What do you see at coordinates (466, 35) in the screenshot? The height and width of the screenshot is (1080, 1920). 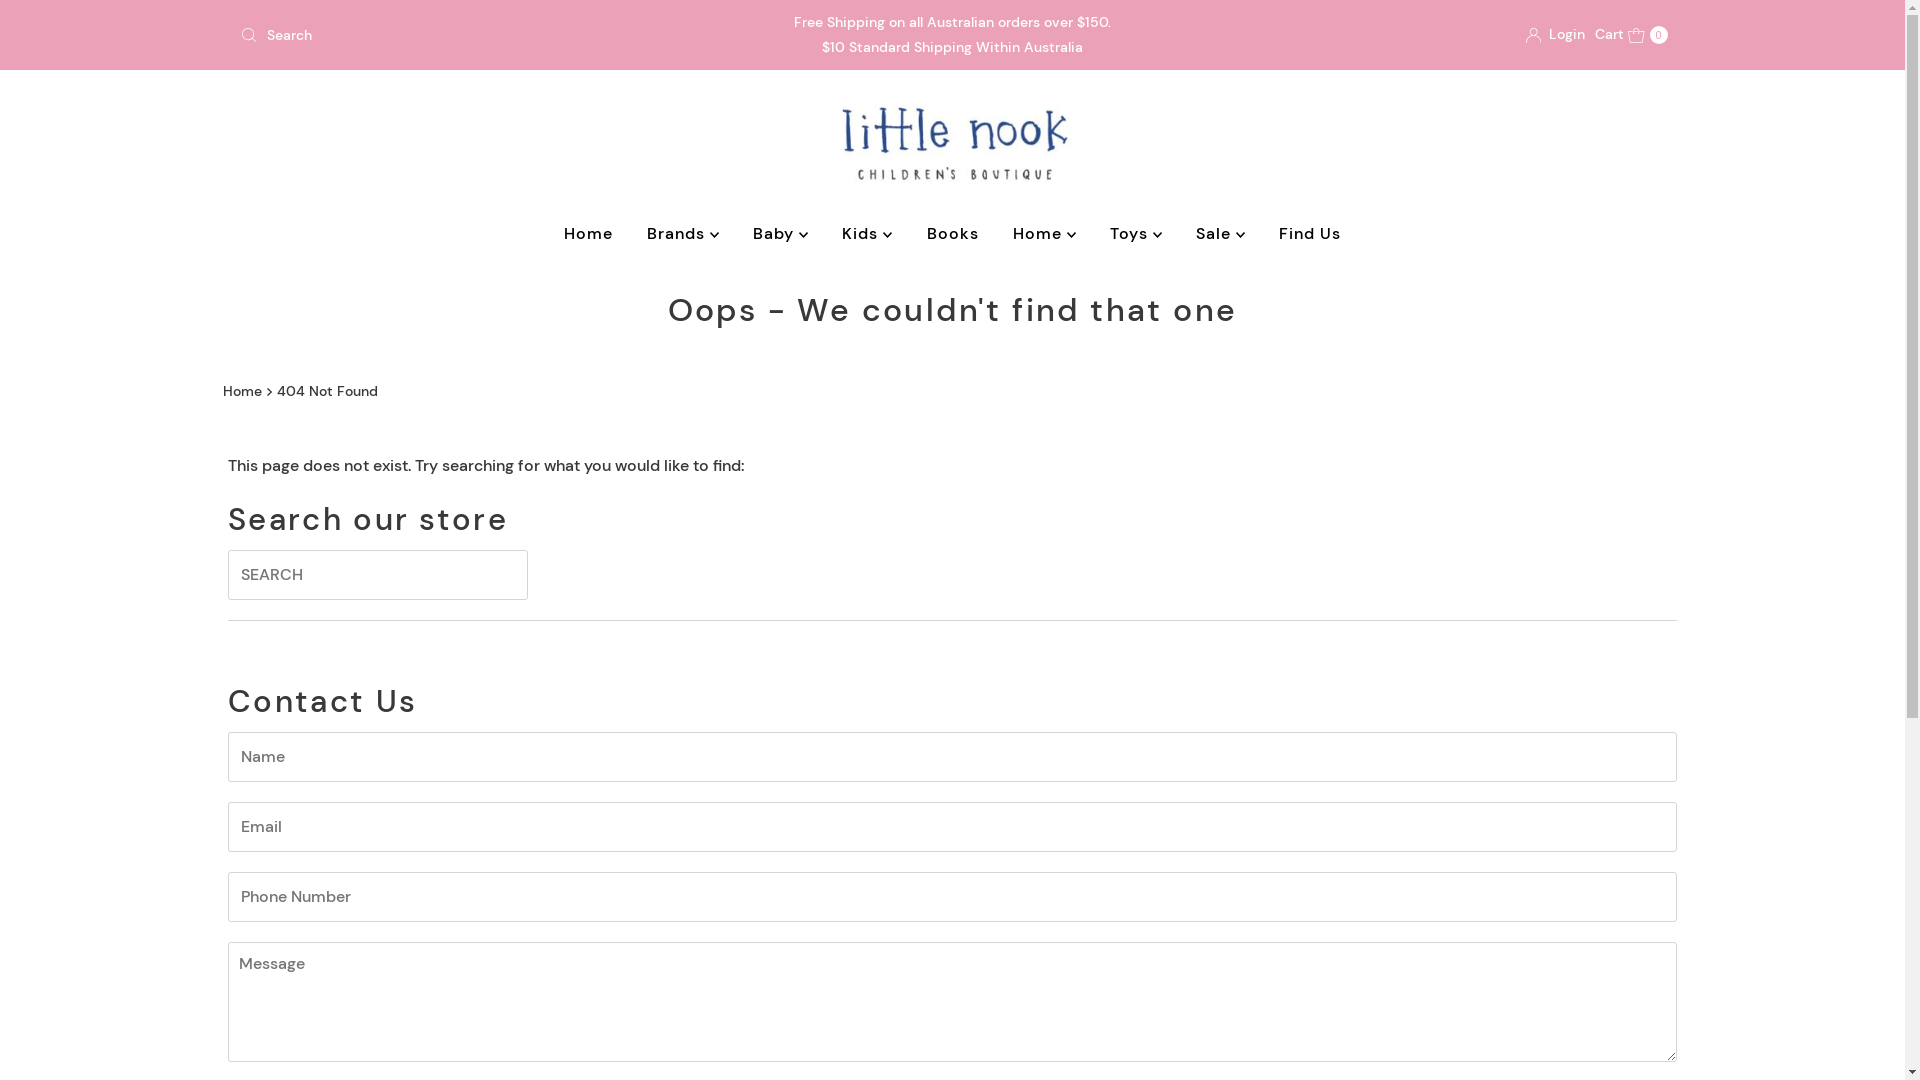 I see `Search our store` at bounding box center [466, 35].